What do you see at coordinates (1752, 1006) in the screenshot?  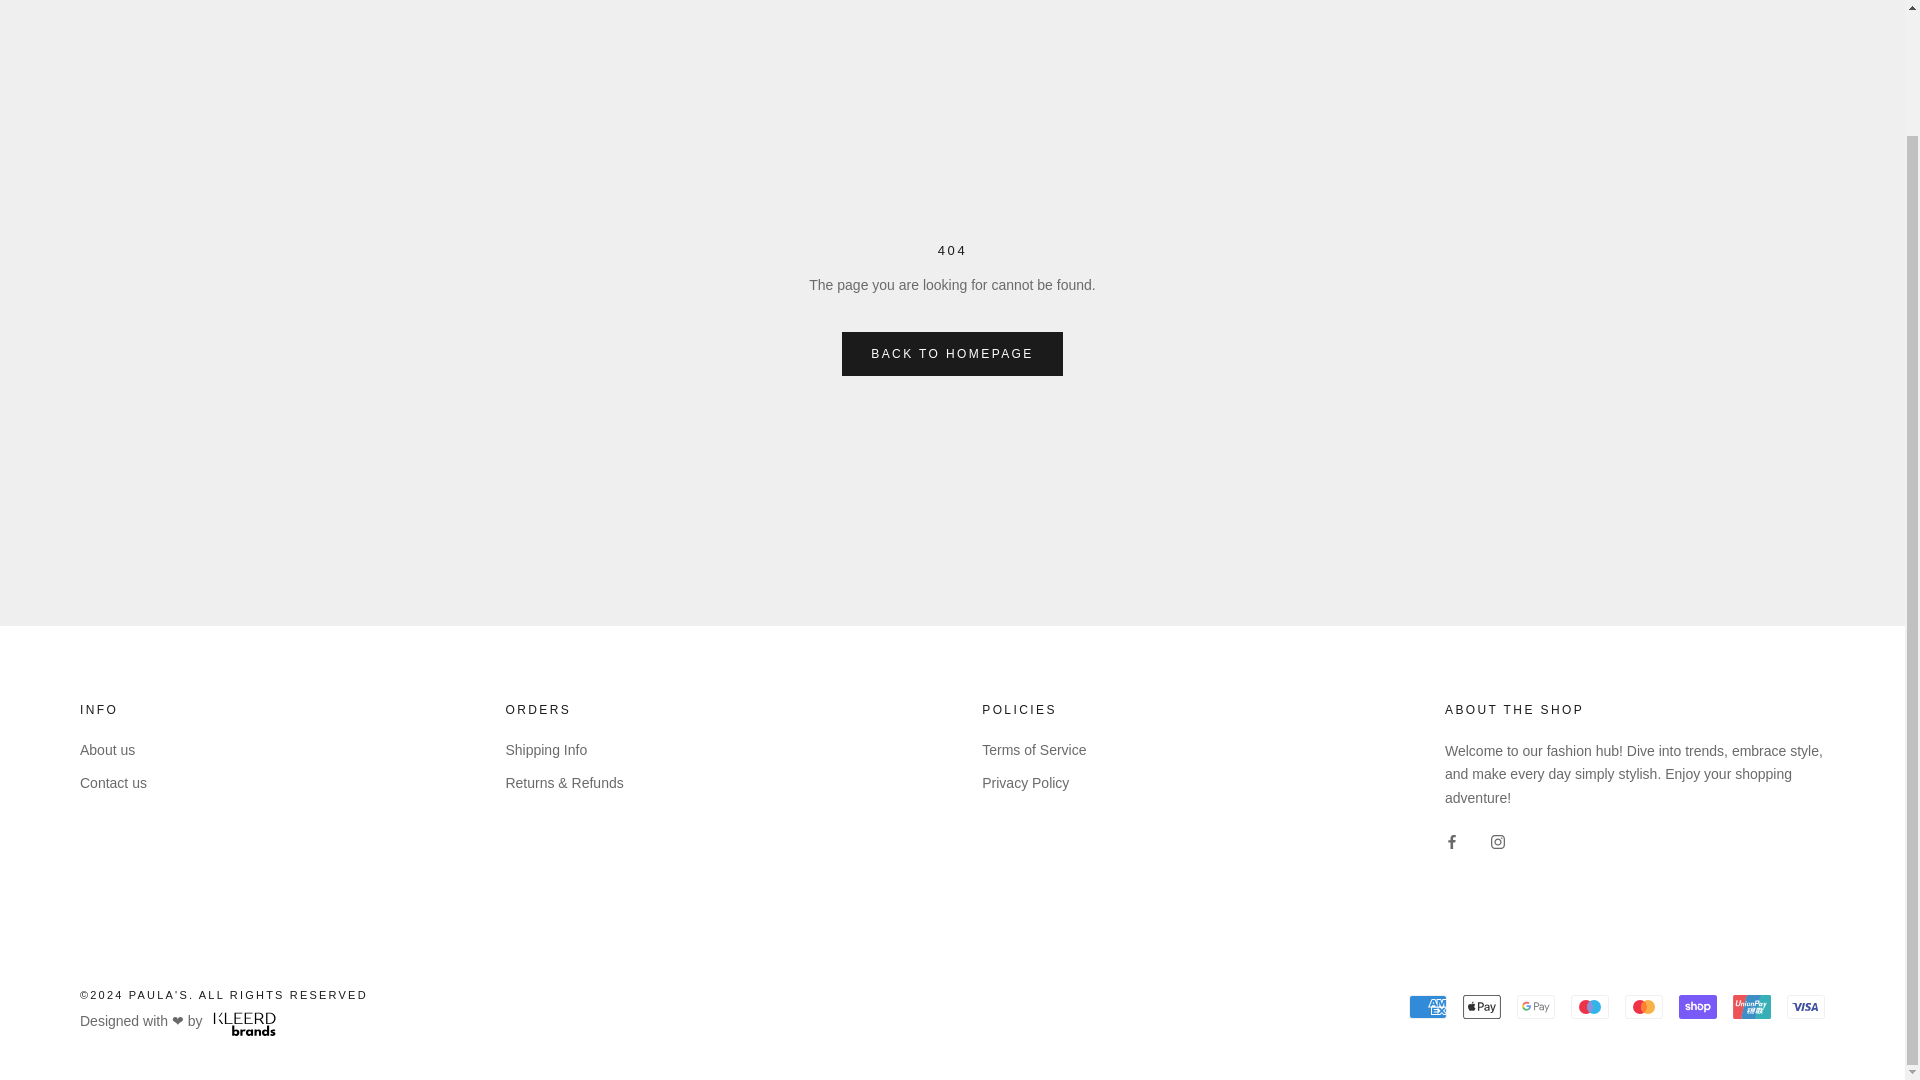 I see `Union Pay` at bounding box center [1752, 1006].